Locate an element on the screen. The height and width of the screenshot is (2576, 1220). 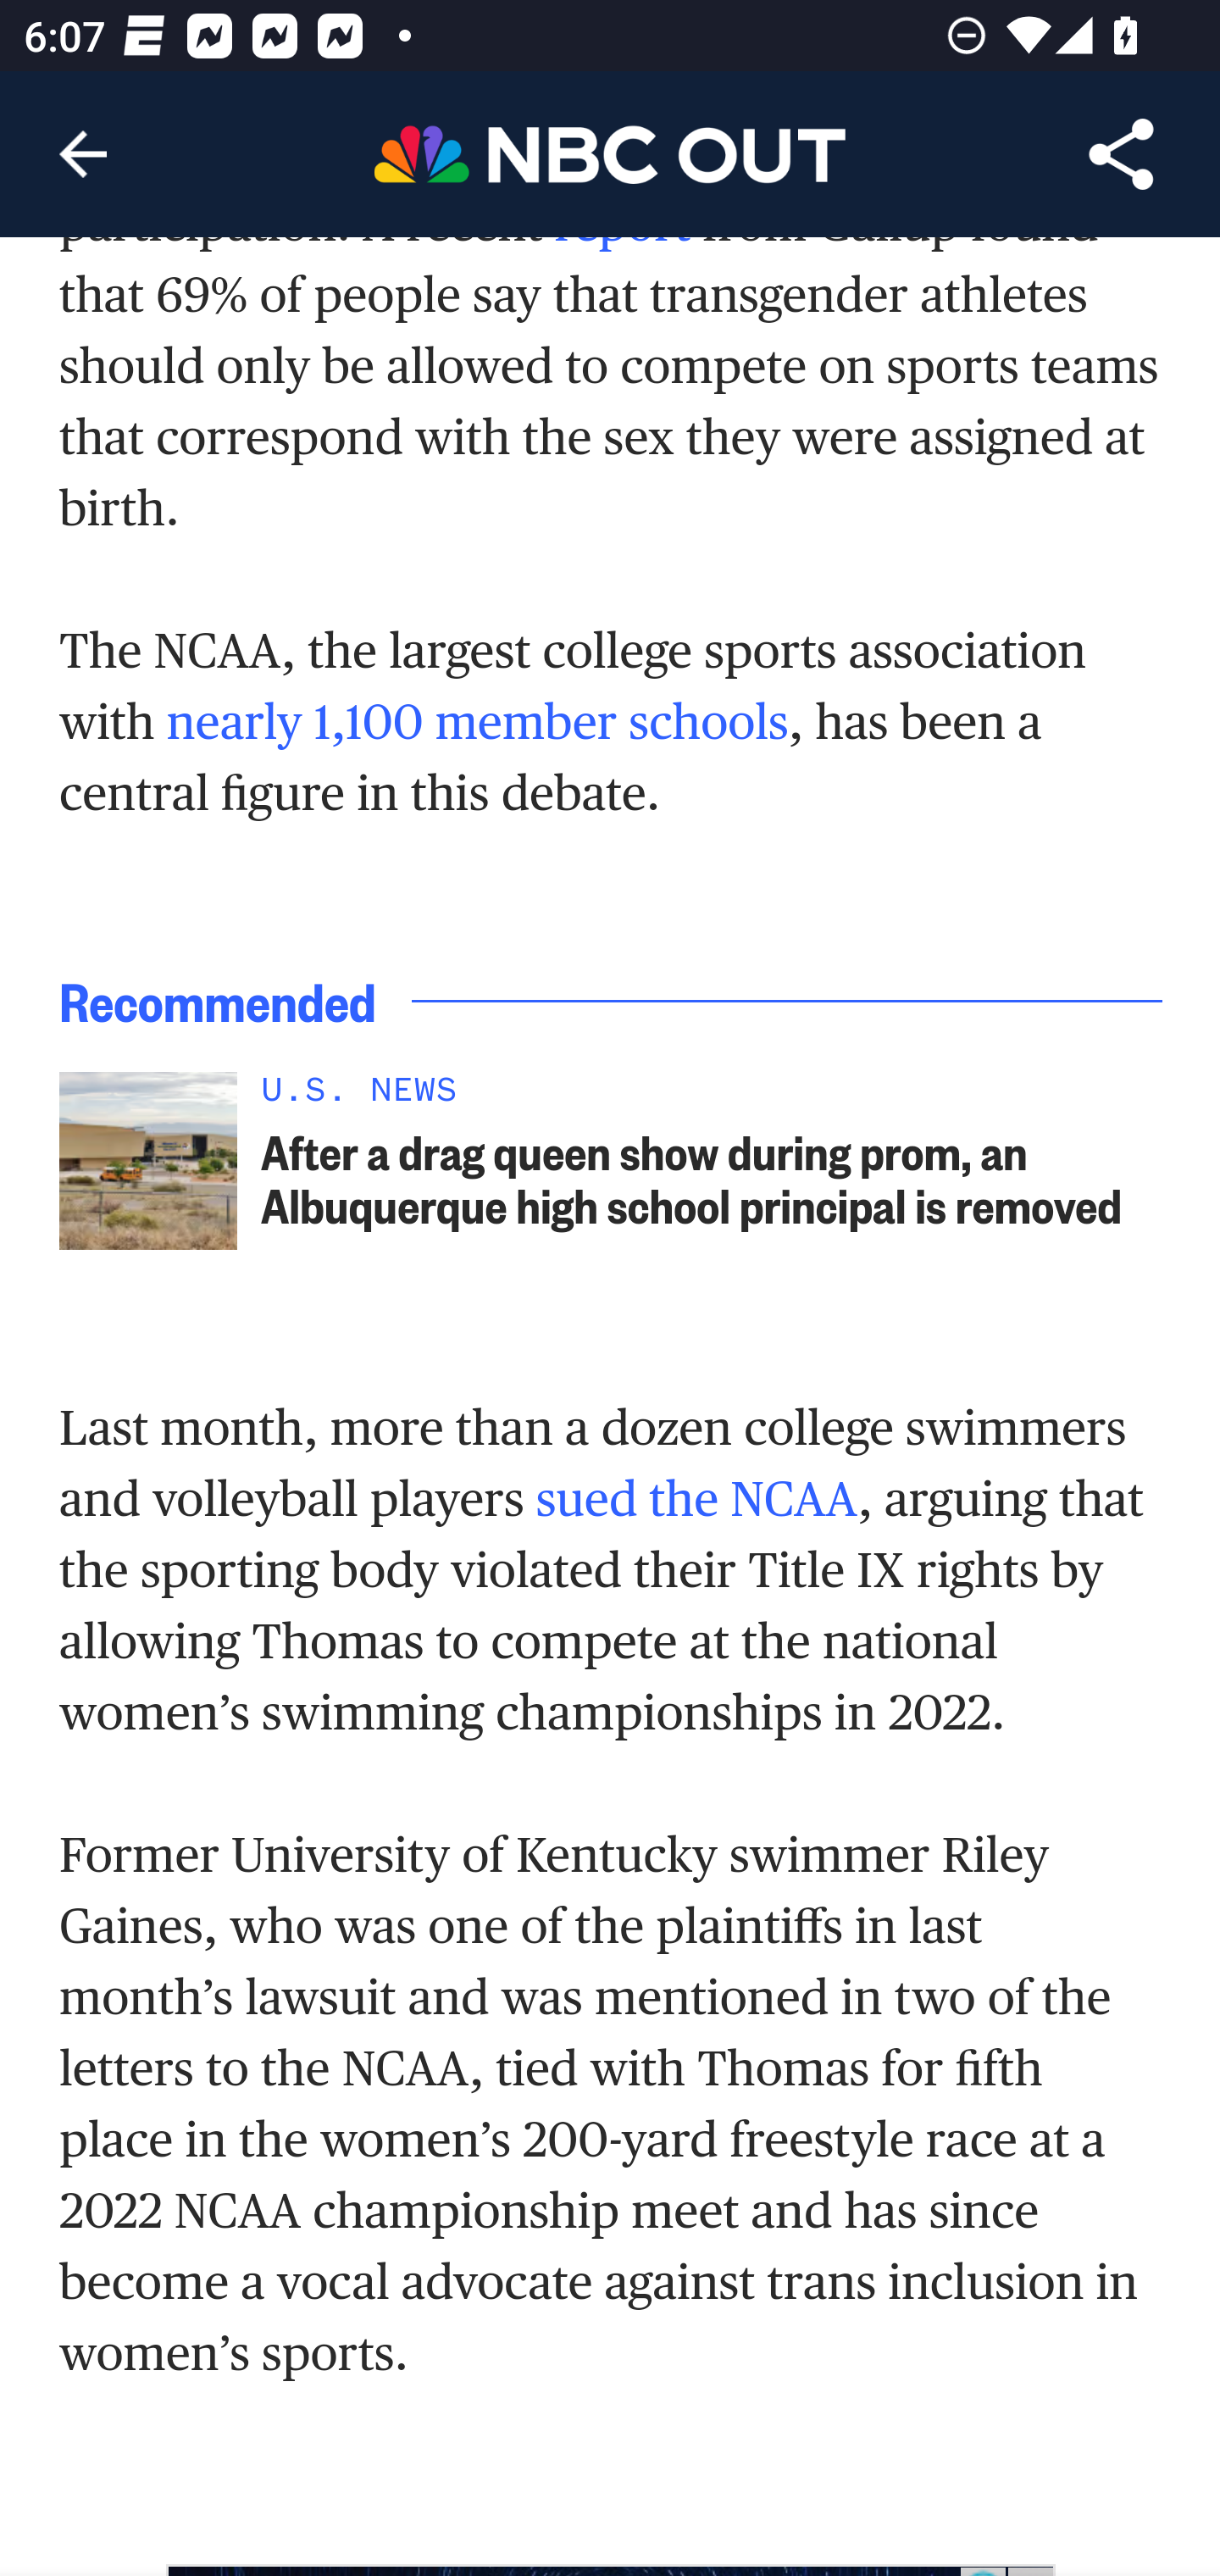
nearly 1,100 member schools is located at coordinates (477, 722).